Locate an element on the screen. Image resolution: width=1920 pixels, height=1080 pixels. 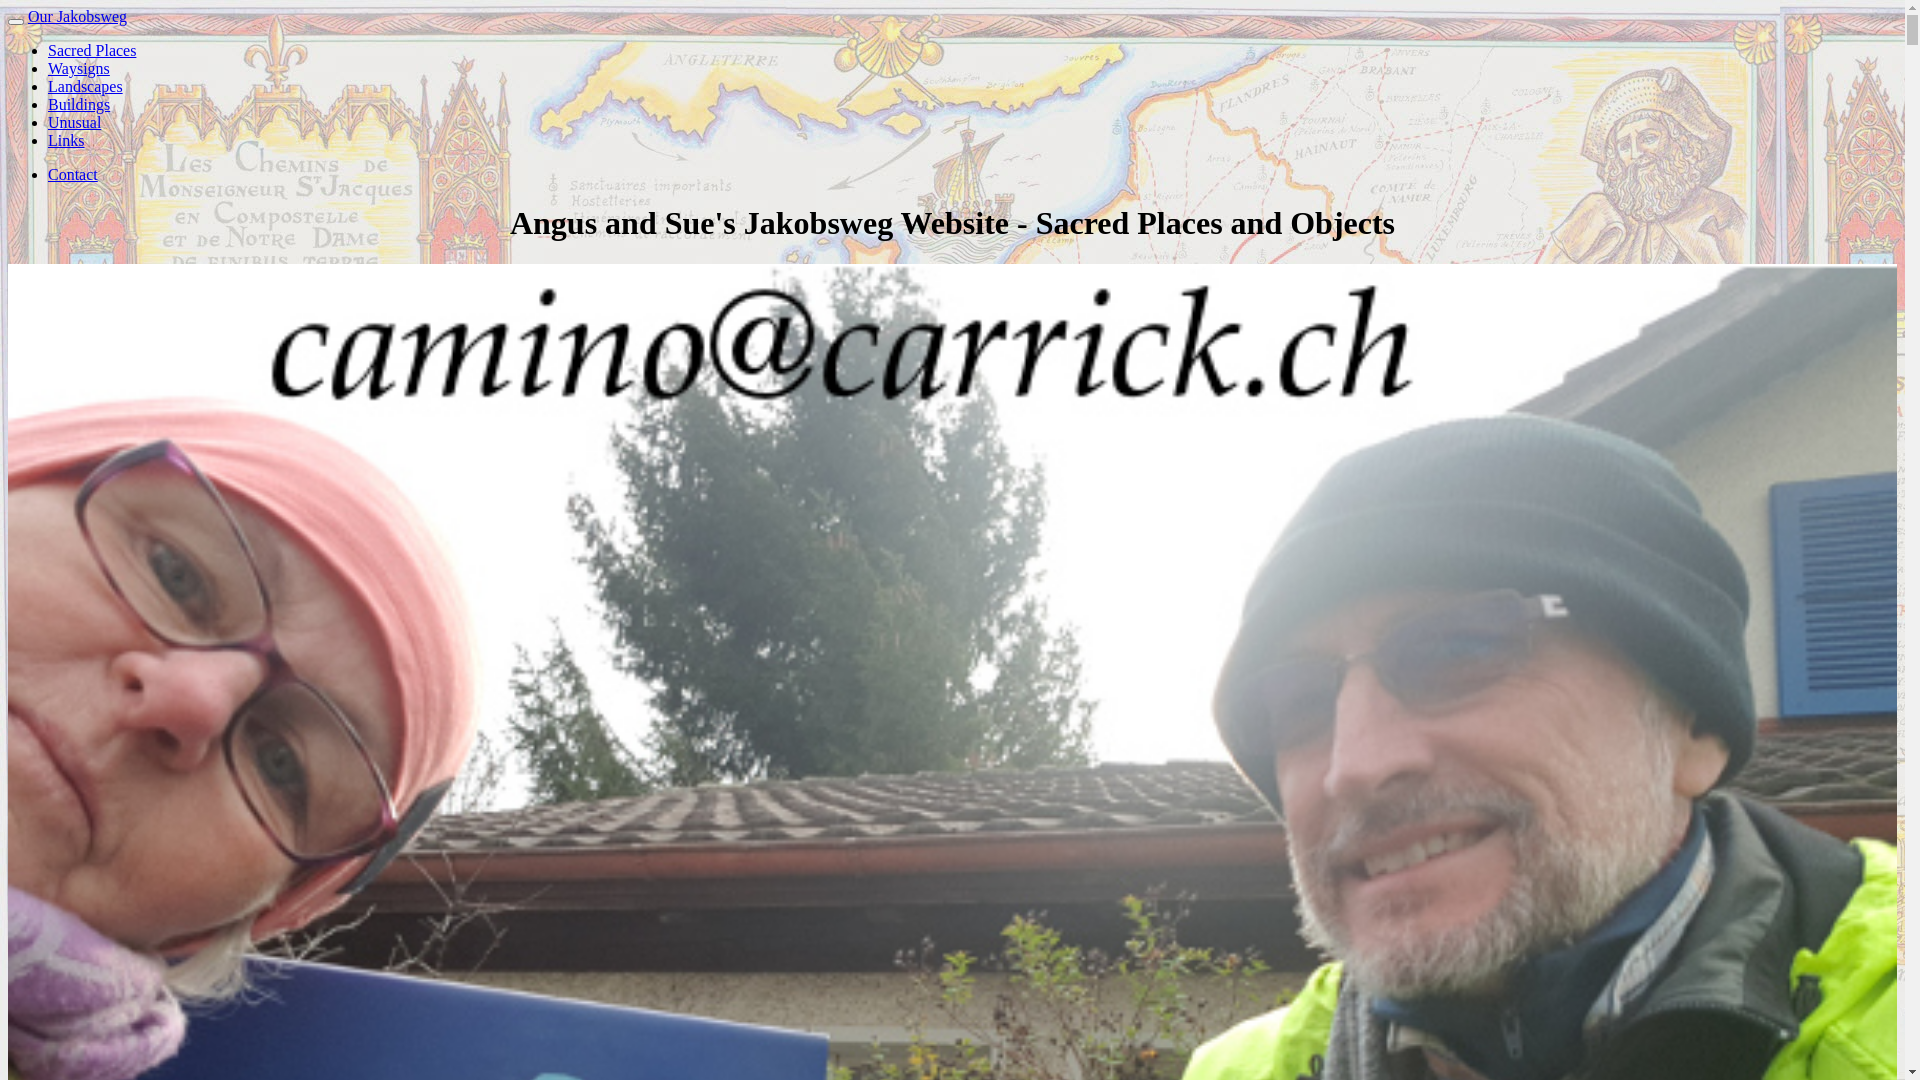
Waysigns is located at coordinates (79, 68).